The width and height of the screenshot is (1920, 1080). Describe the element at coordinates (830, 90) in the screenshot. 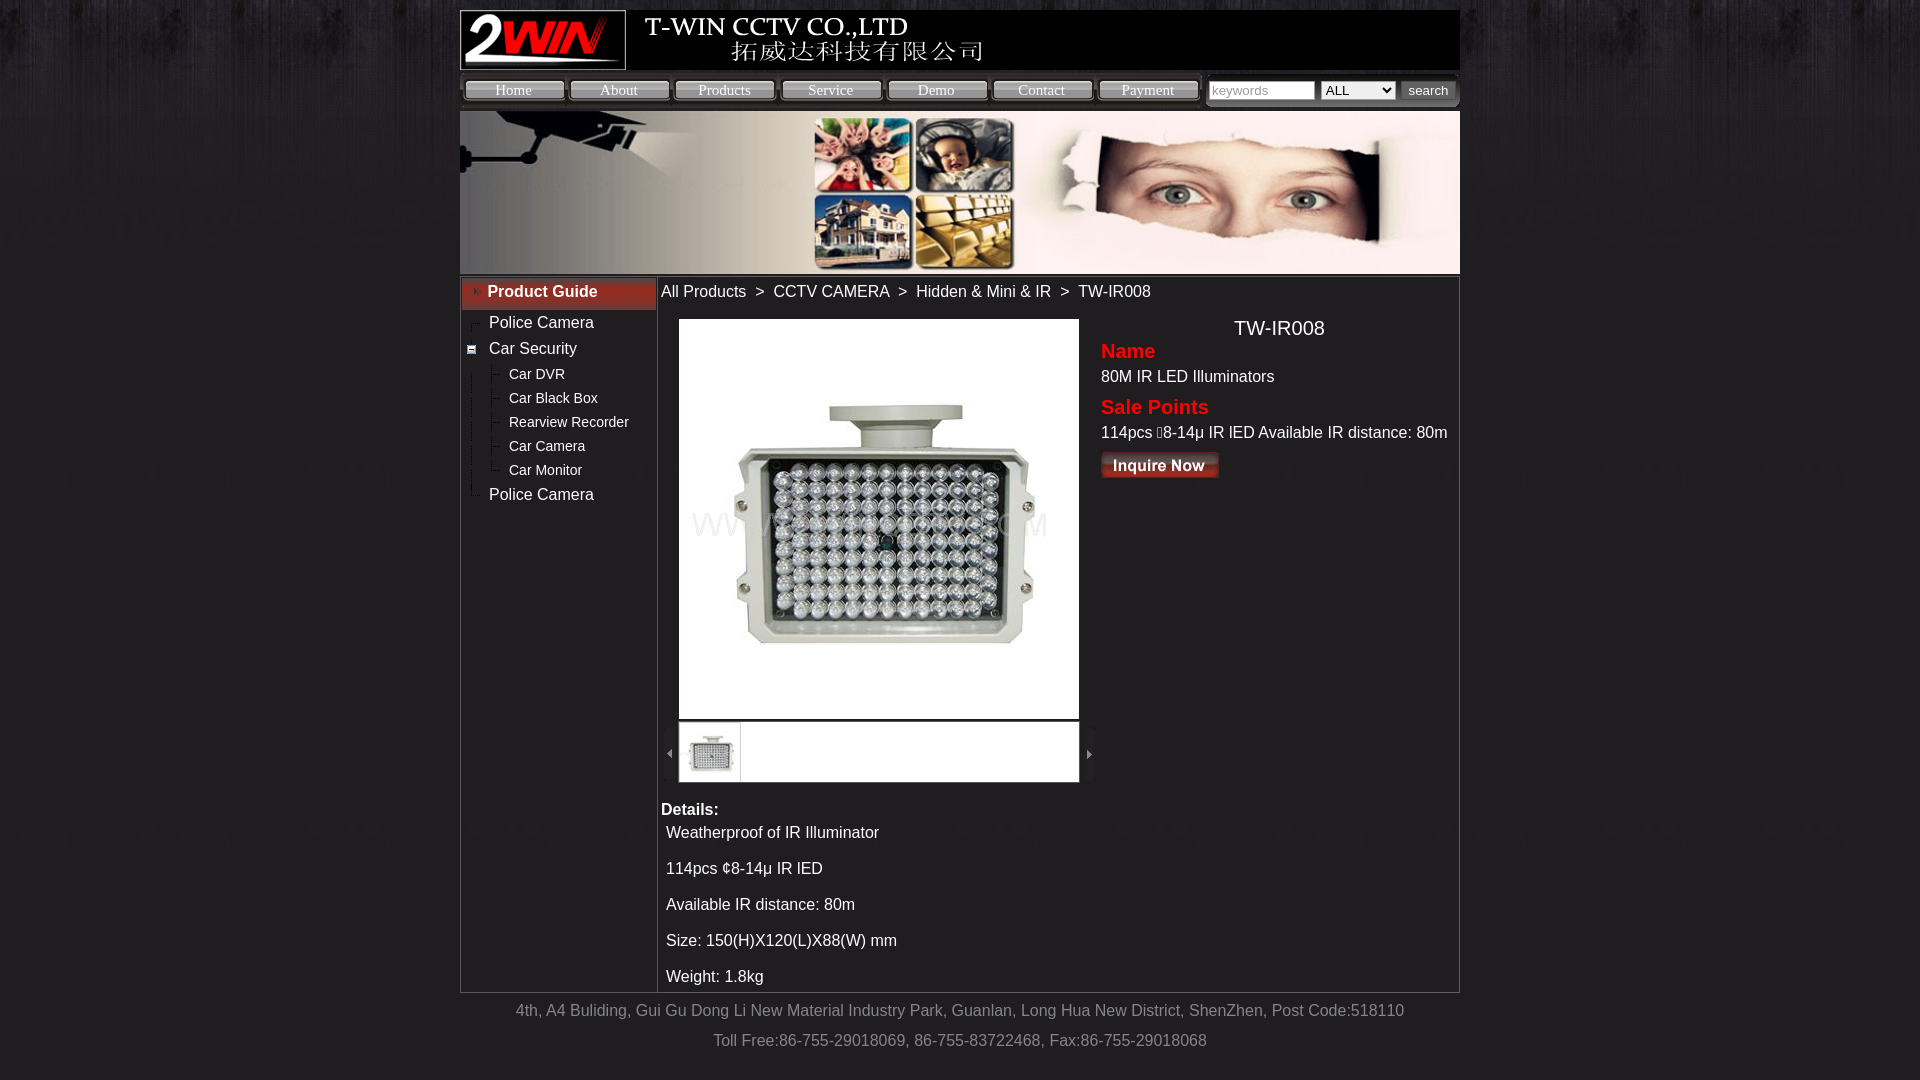

I see `Service` at that location.